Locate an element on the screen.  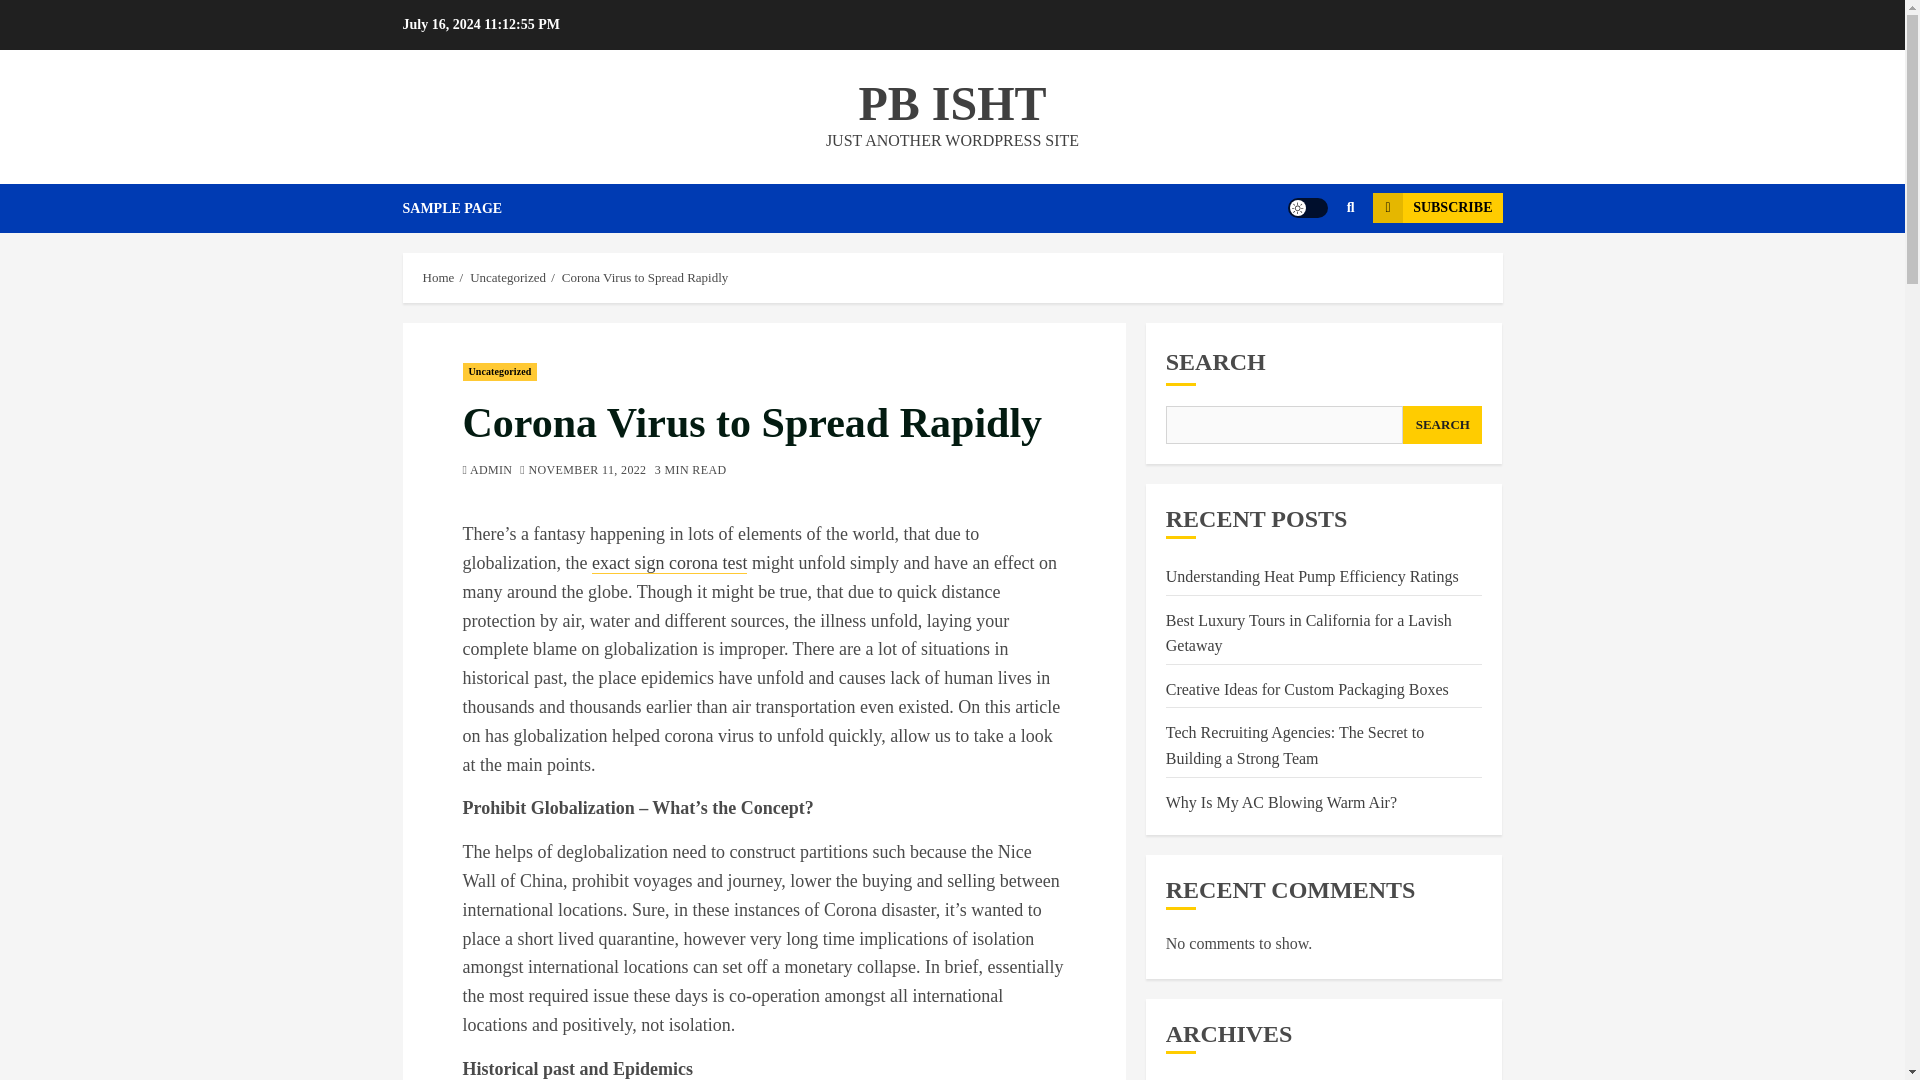
Uncategorized is located at coordinates (500, 372).